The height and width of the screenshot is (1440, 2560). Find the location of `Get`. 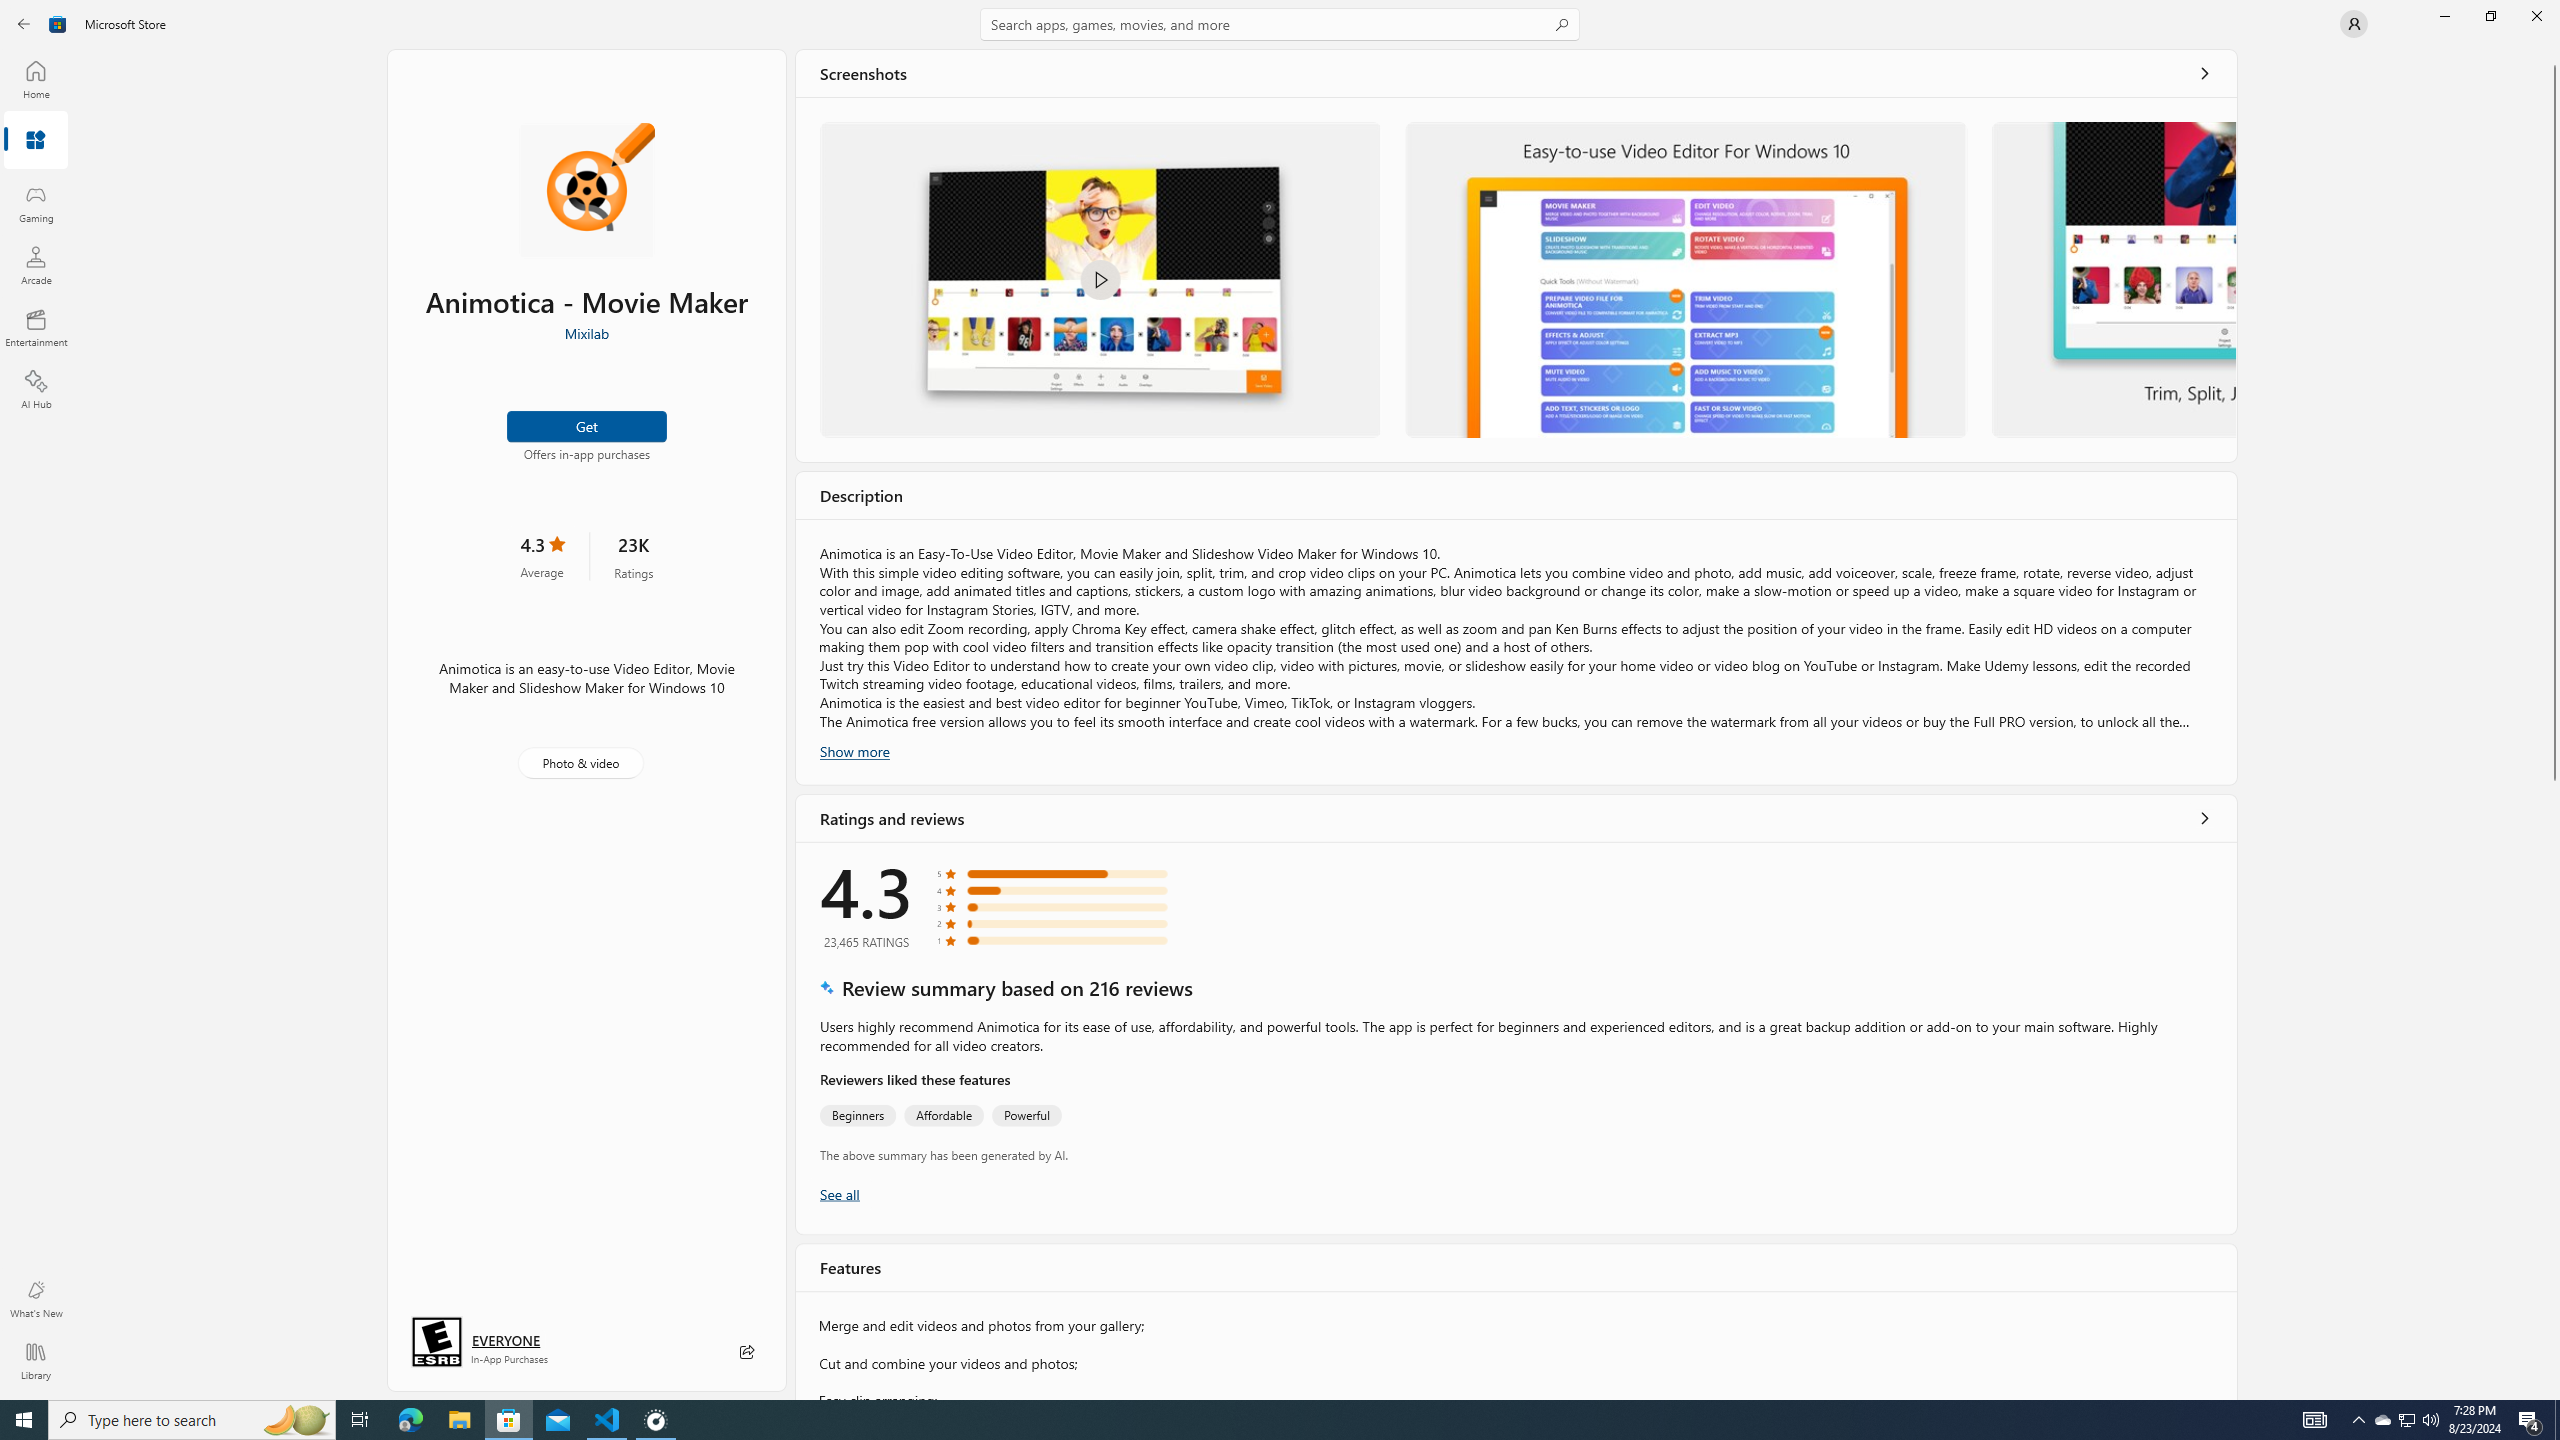

Get is located at coordinates (587, 425).